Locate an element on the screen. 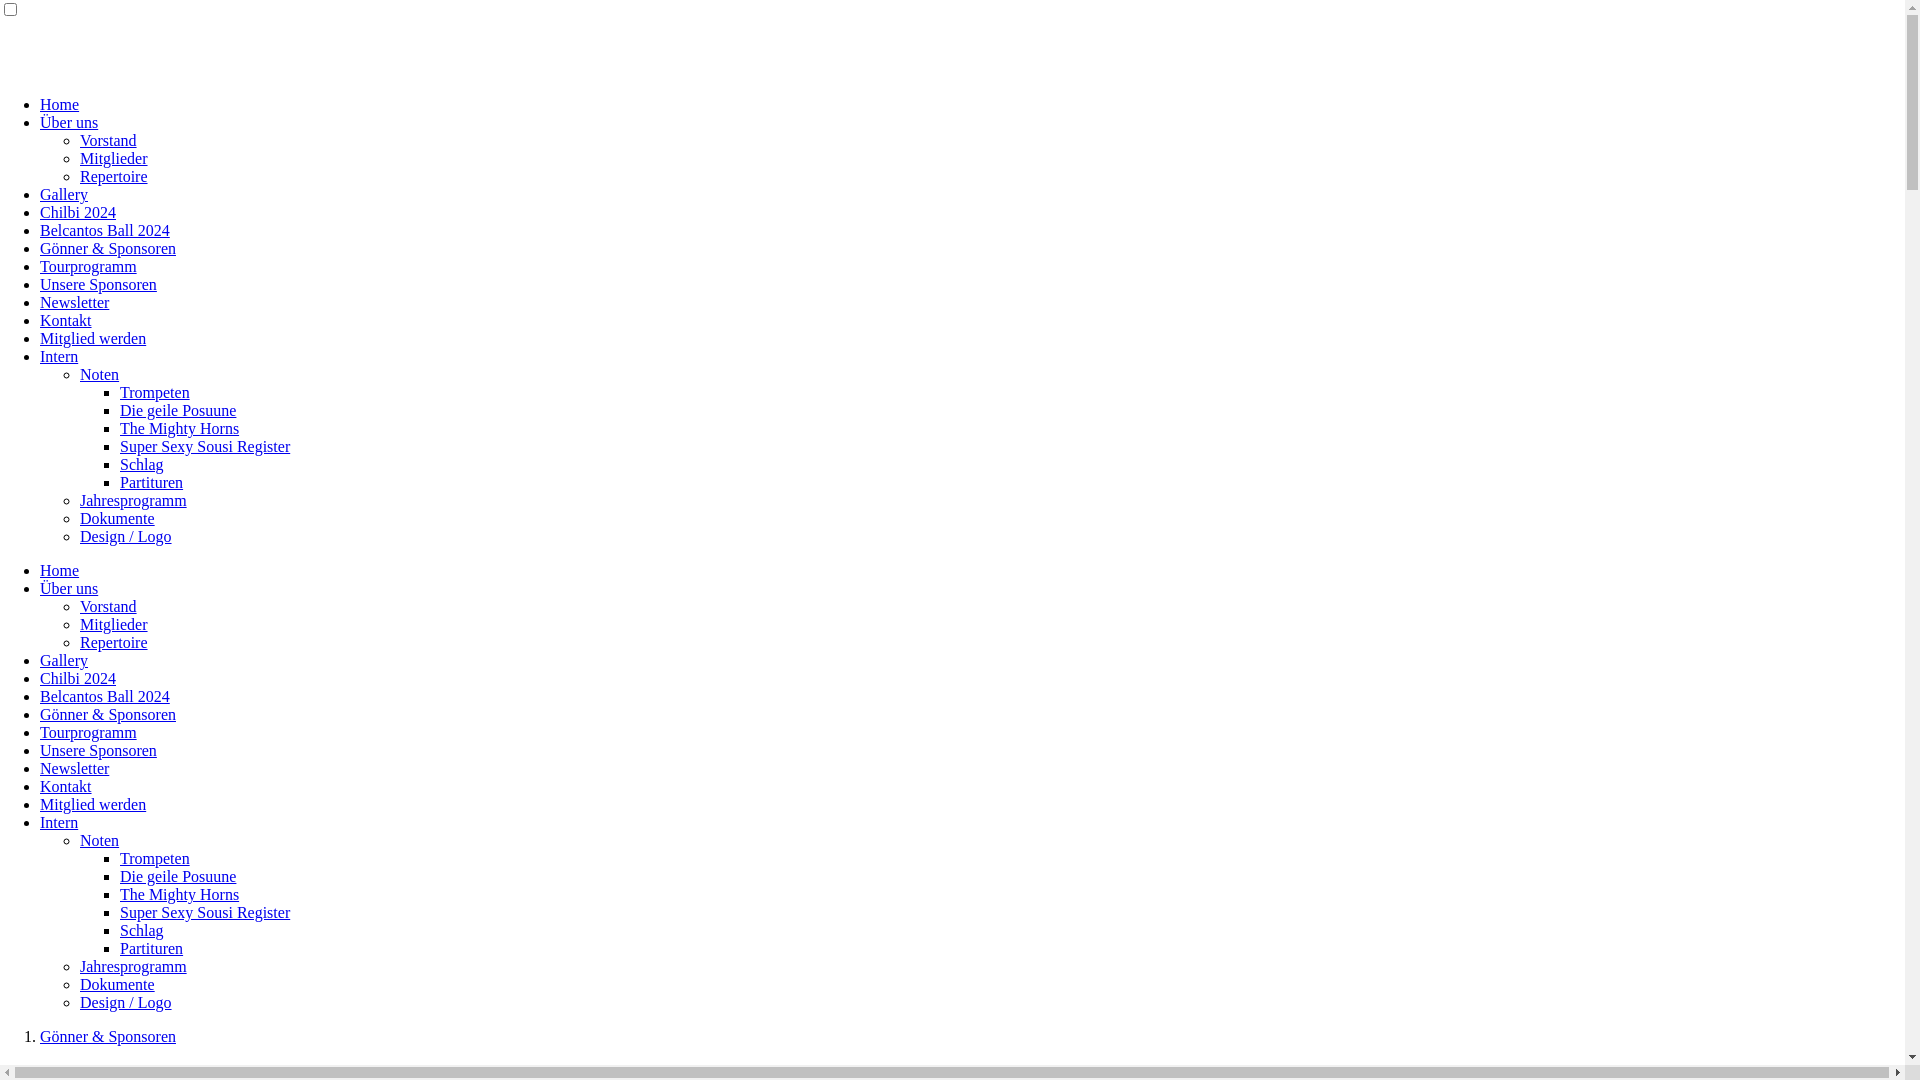 The image size is (1920, 1080). Kontakt is located at coordinates (66, 320).